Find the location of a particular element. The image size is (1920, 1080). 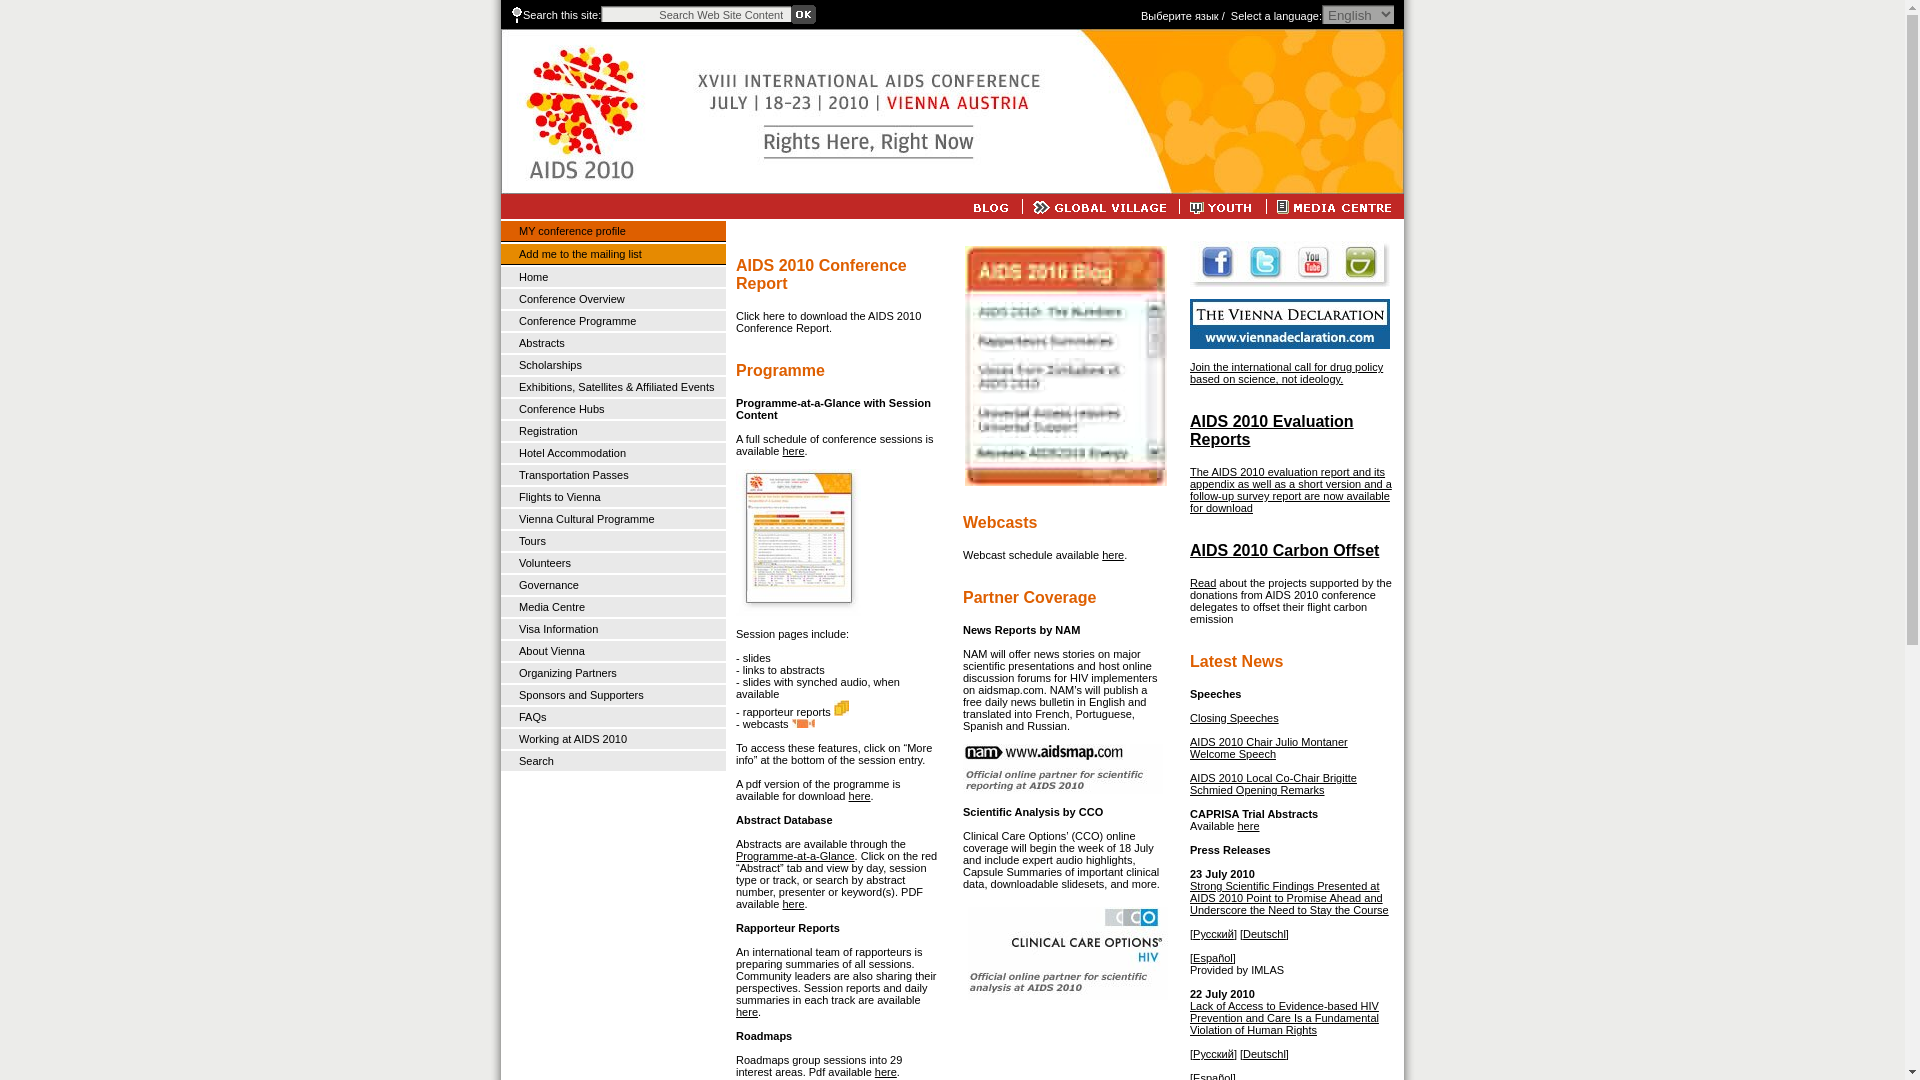

FAQs is located at coordinates (532, 716).